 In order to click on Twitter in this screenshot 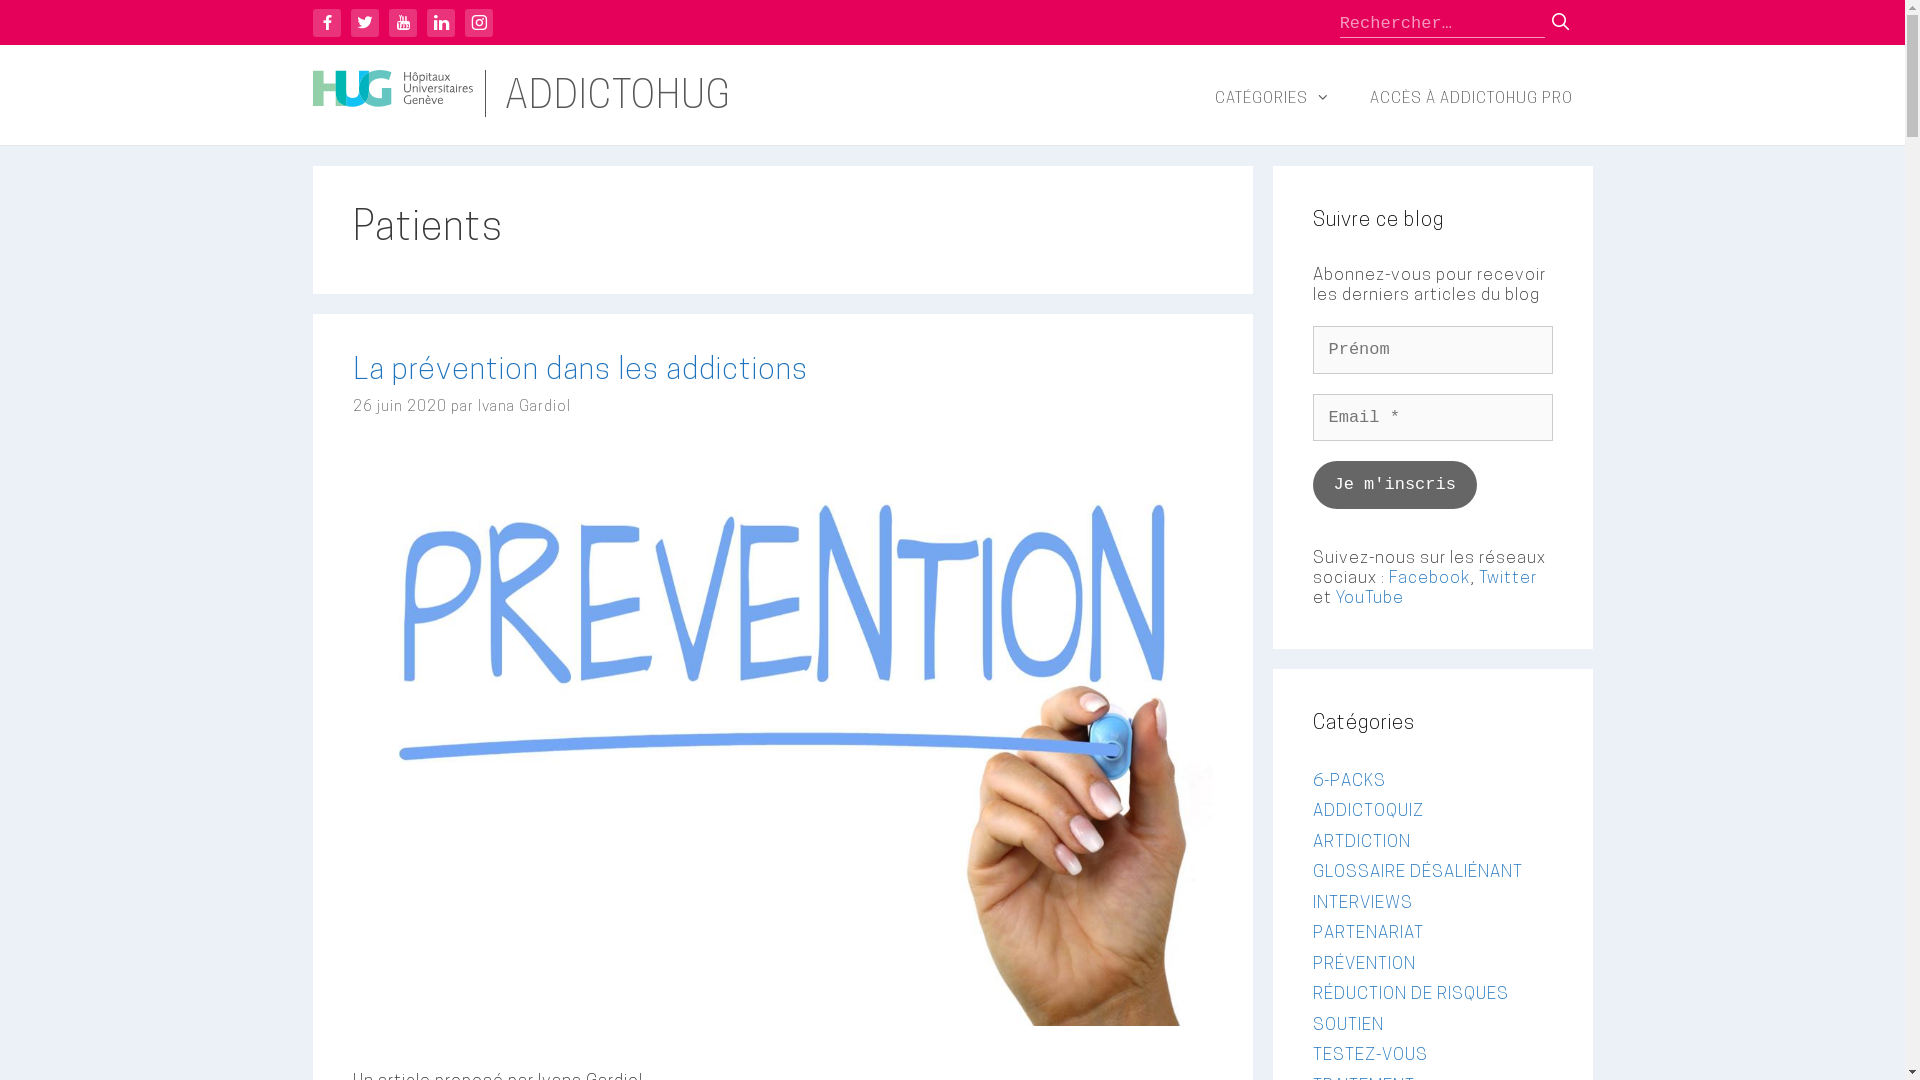, I will do `click(1507, 578)`.